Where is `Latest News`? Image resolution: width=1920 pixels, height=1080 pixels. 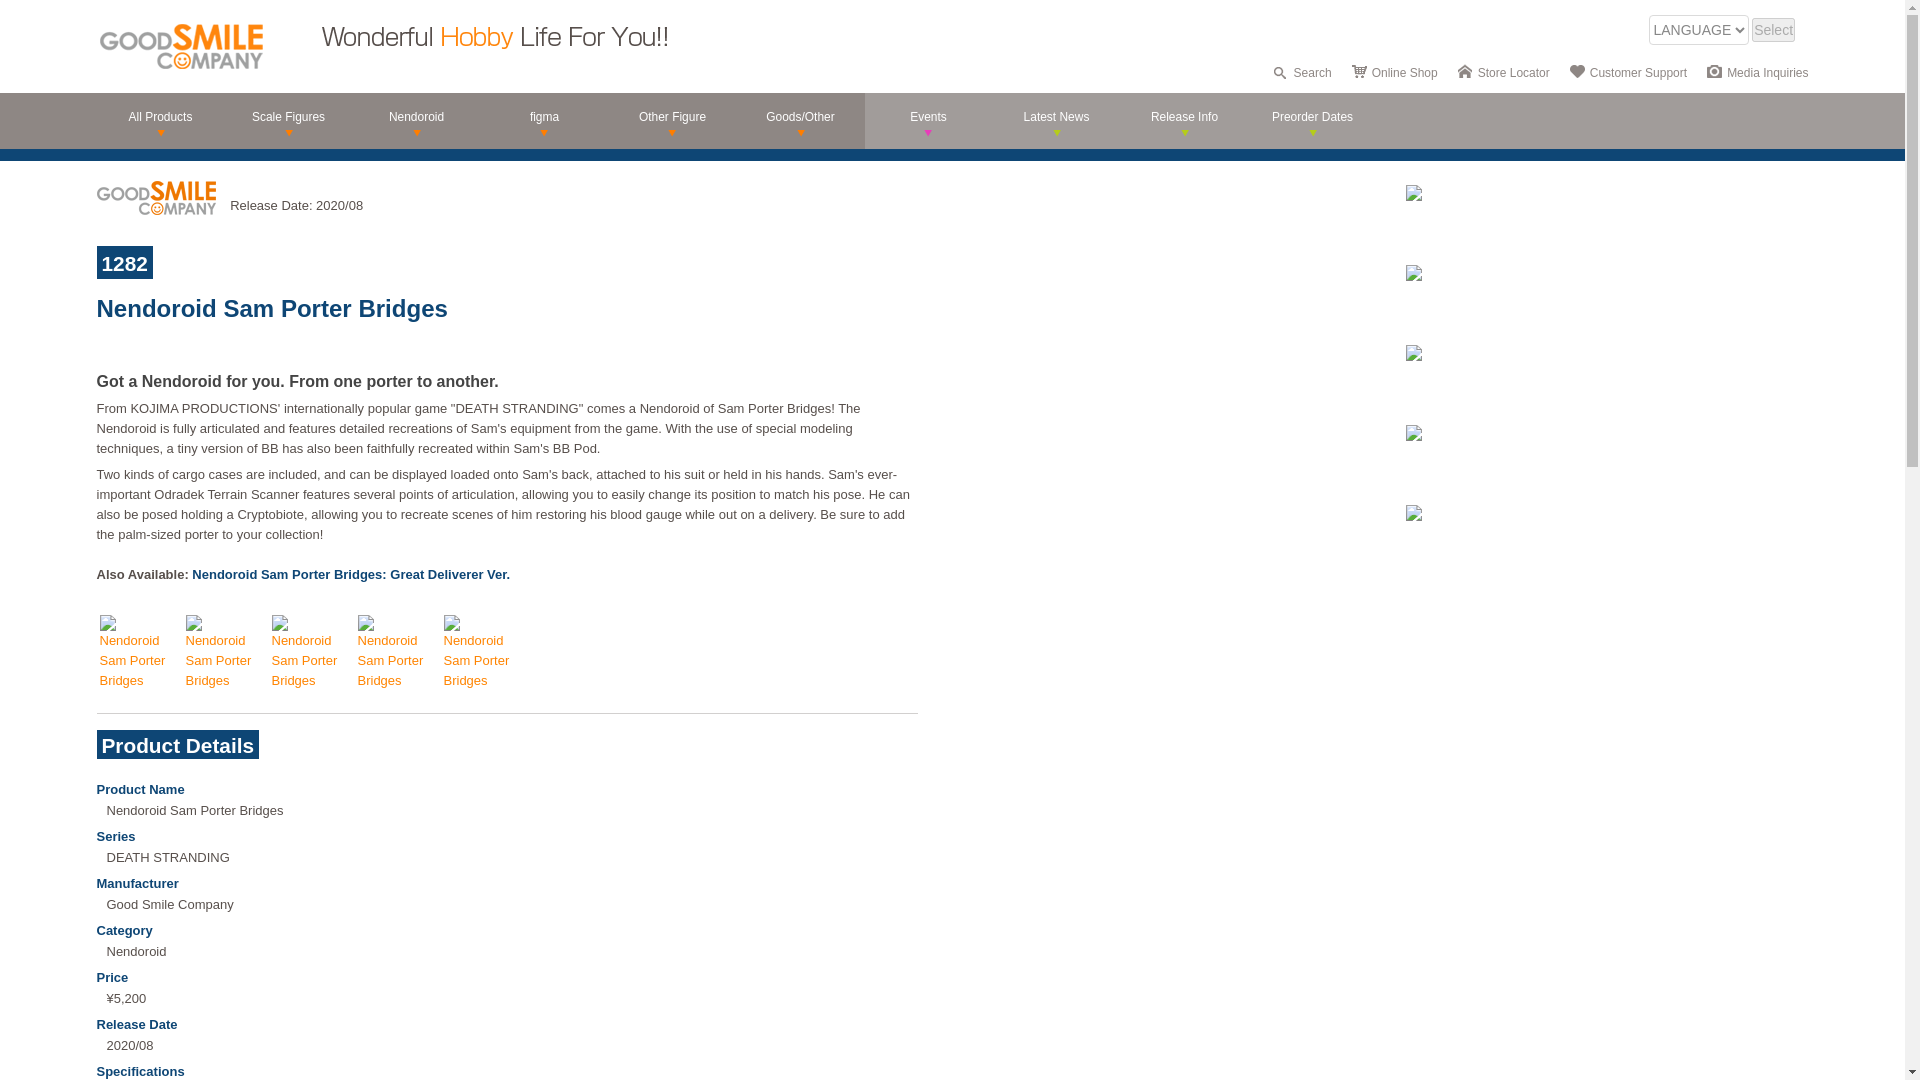
Latest News is located at coordinates (1056, 120).